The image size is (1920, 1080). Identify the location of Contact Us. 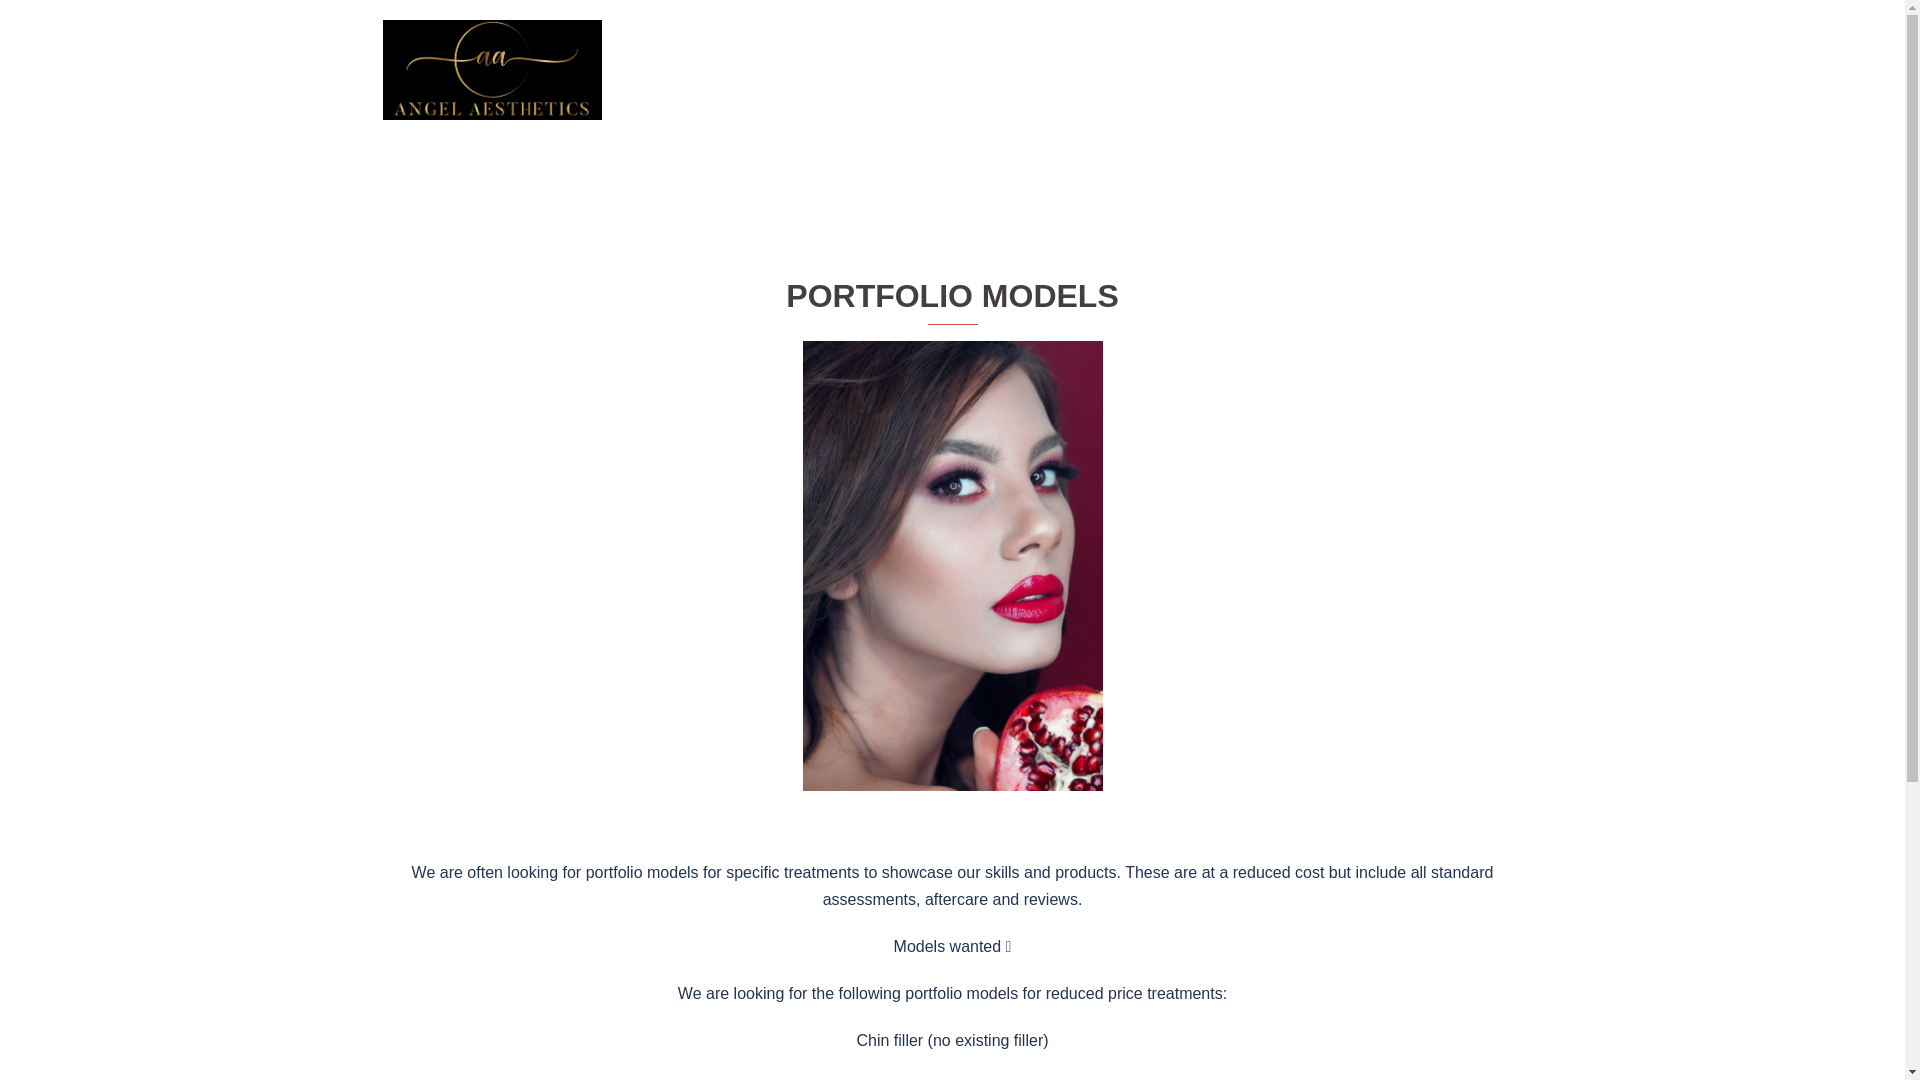
(1472, 70).